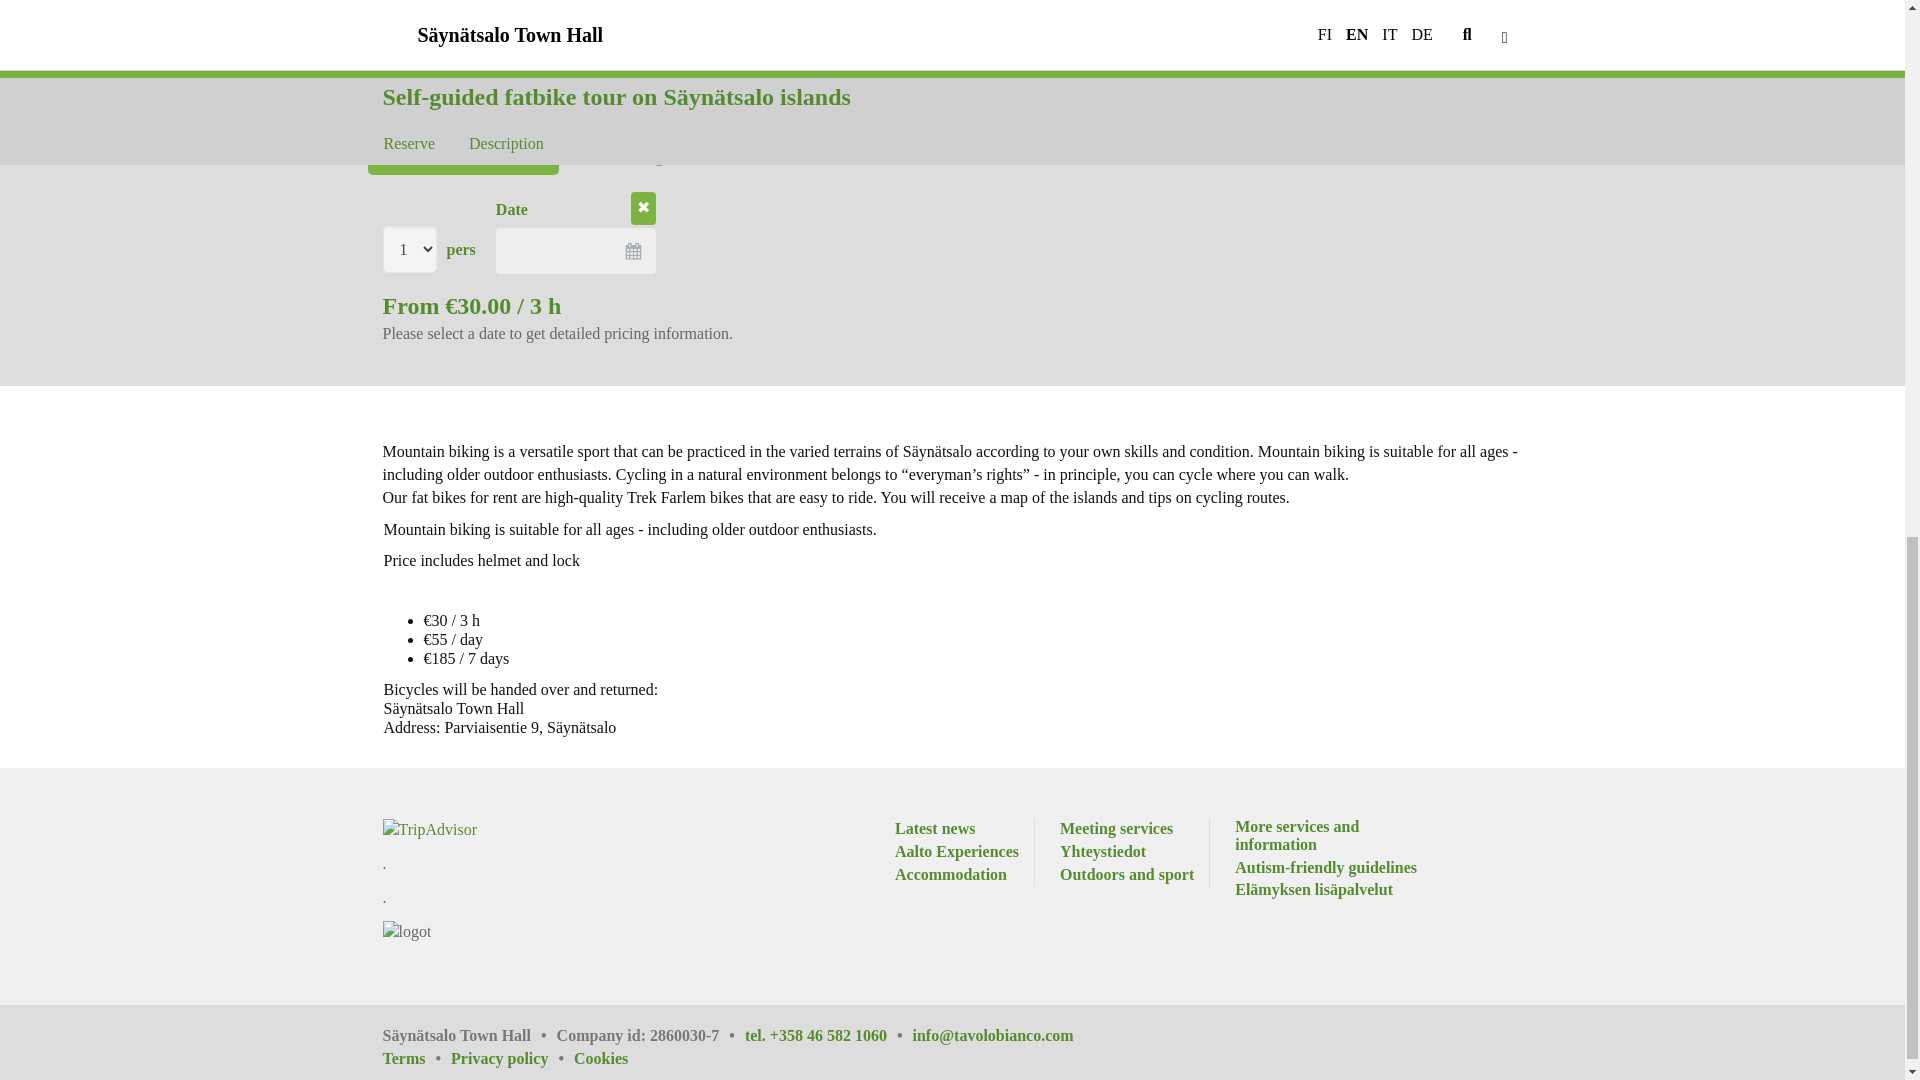 This screenshot has height=1080, width=1920. Describe the element at coordinates (1325, 868) in the screenshot. I see `Autism-friendly guidelines` at that location.